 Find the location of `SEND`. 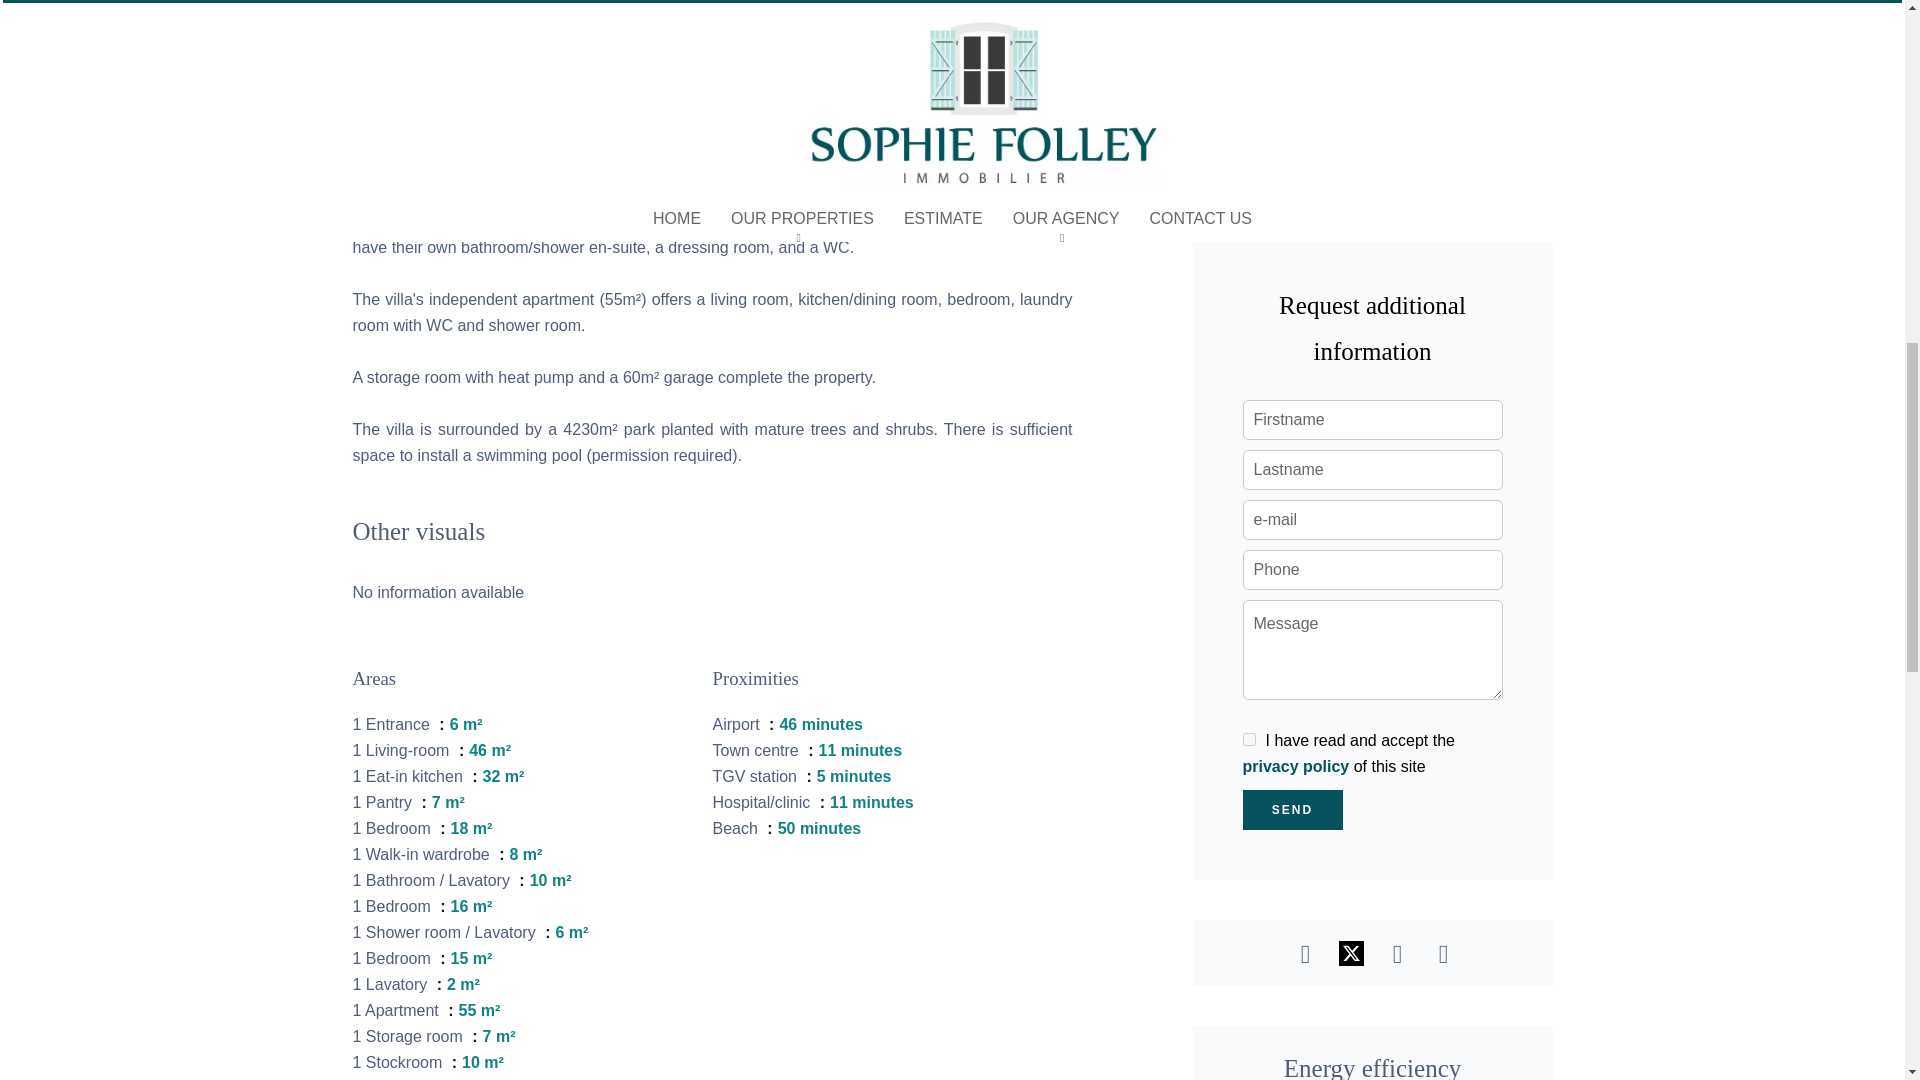

SEND is located at coordinates (1292, 810).